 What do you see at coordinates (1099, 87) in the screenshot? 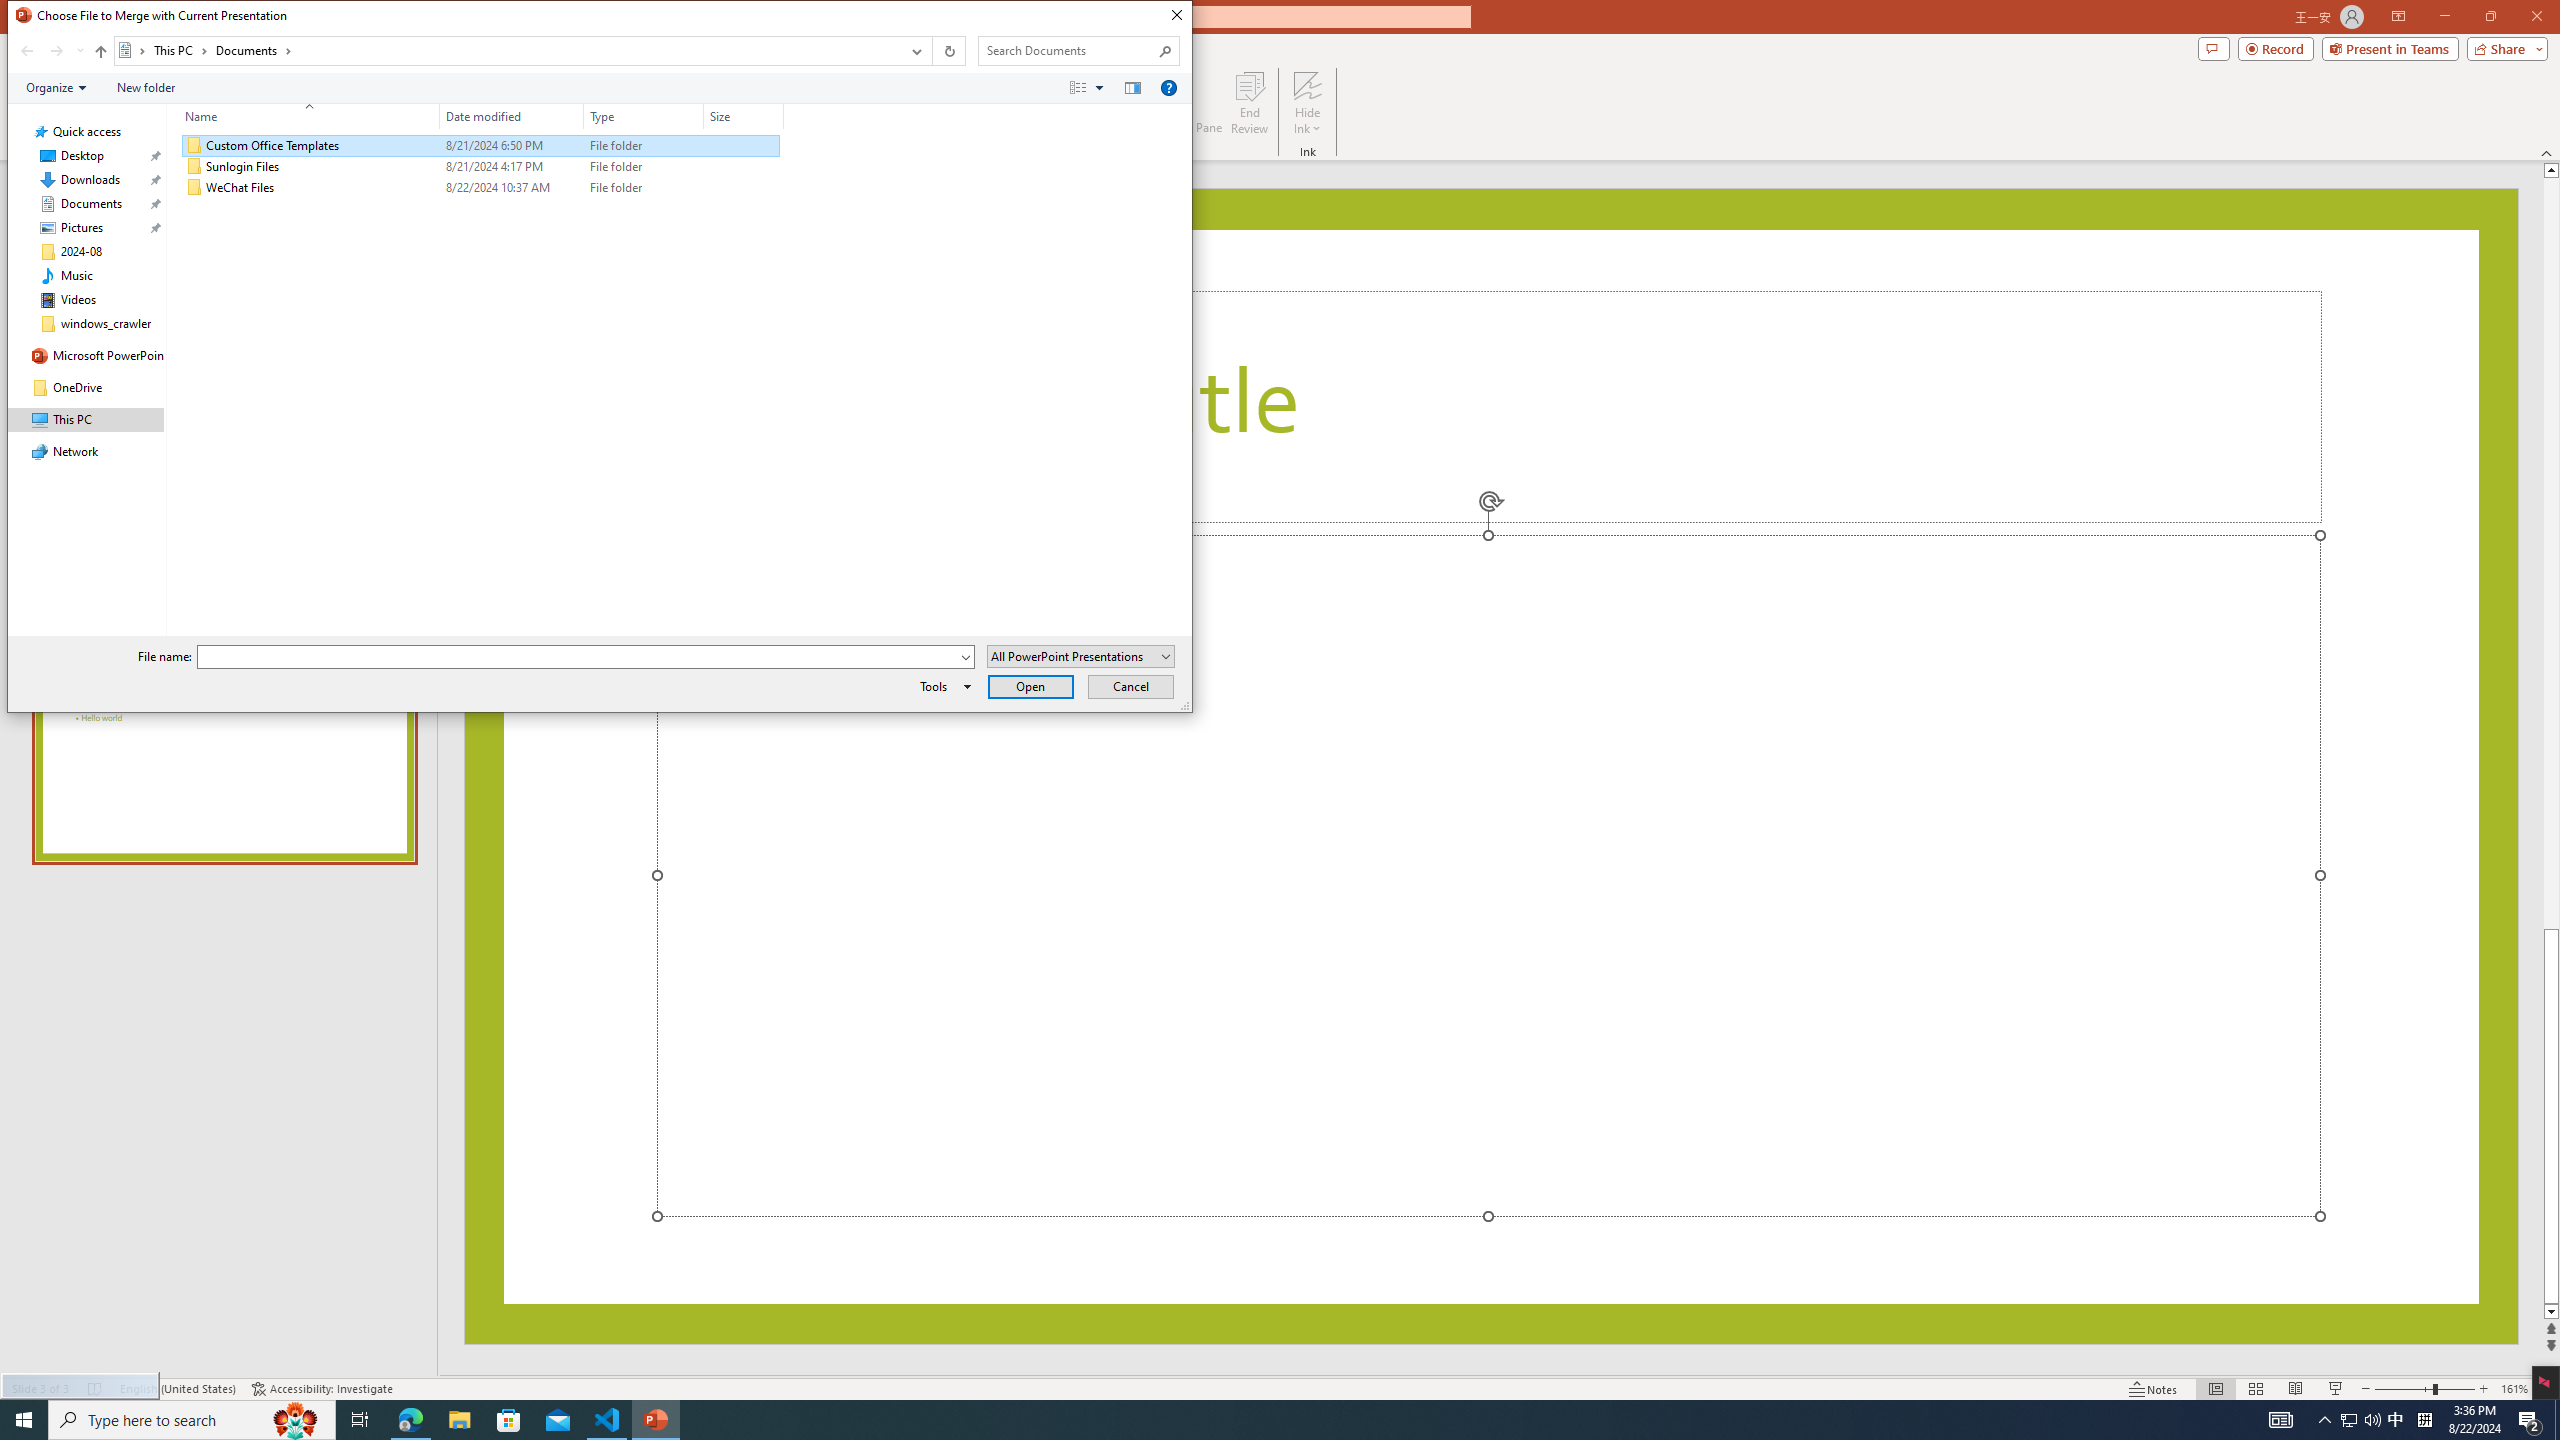
I see `File name:` at bounding box center [1099, 87].